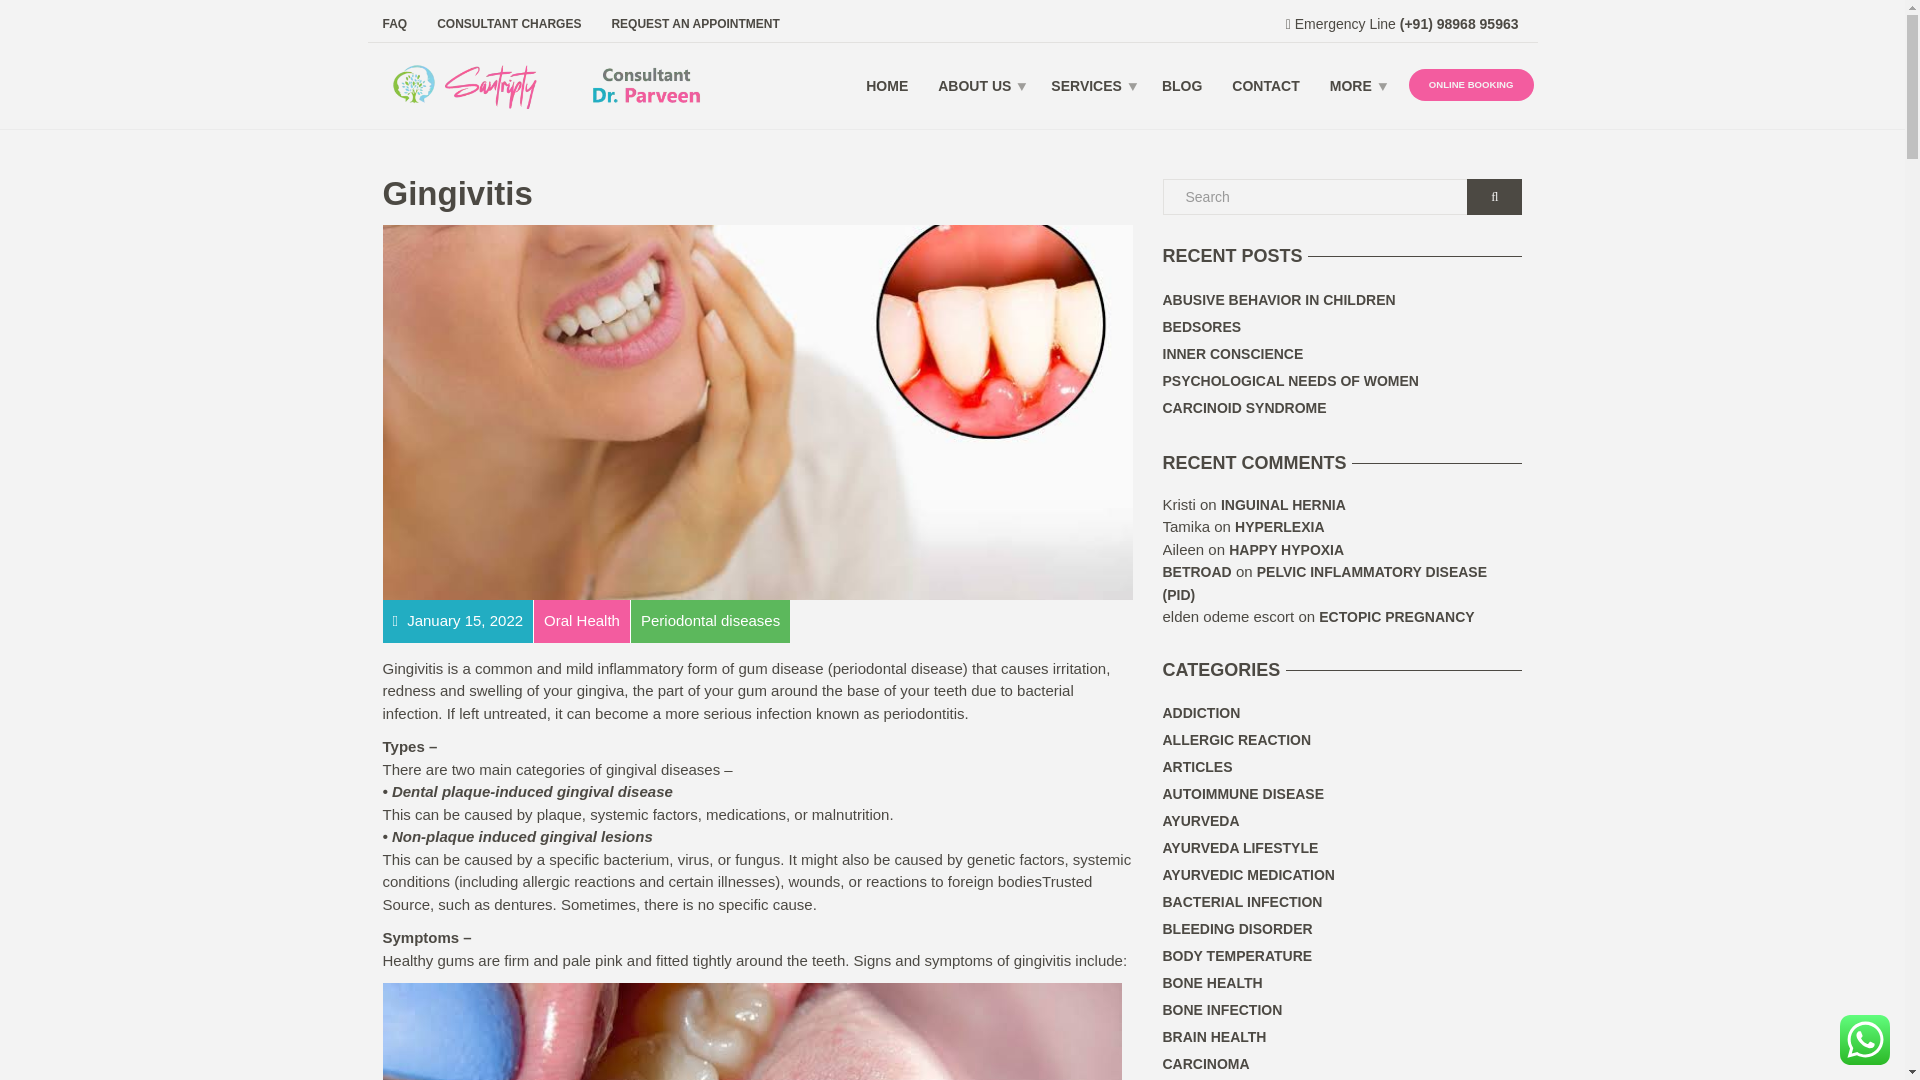 Image resolution: width=1920 pixels, height=1080 pixels. Describe the element at coordinates (1232, 354) in the screenshot. I see `INNER CONSCIENCE` at that location.